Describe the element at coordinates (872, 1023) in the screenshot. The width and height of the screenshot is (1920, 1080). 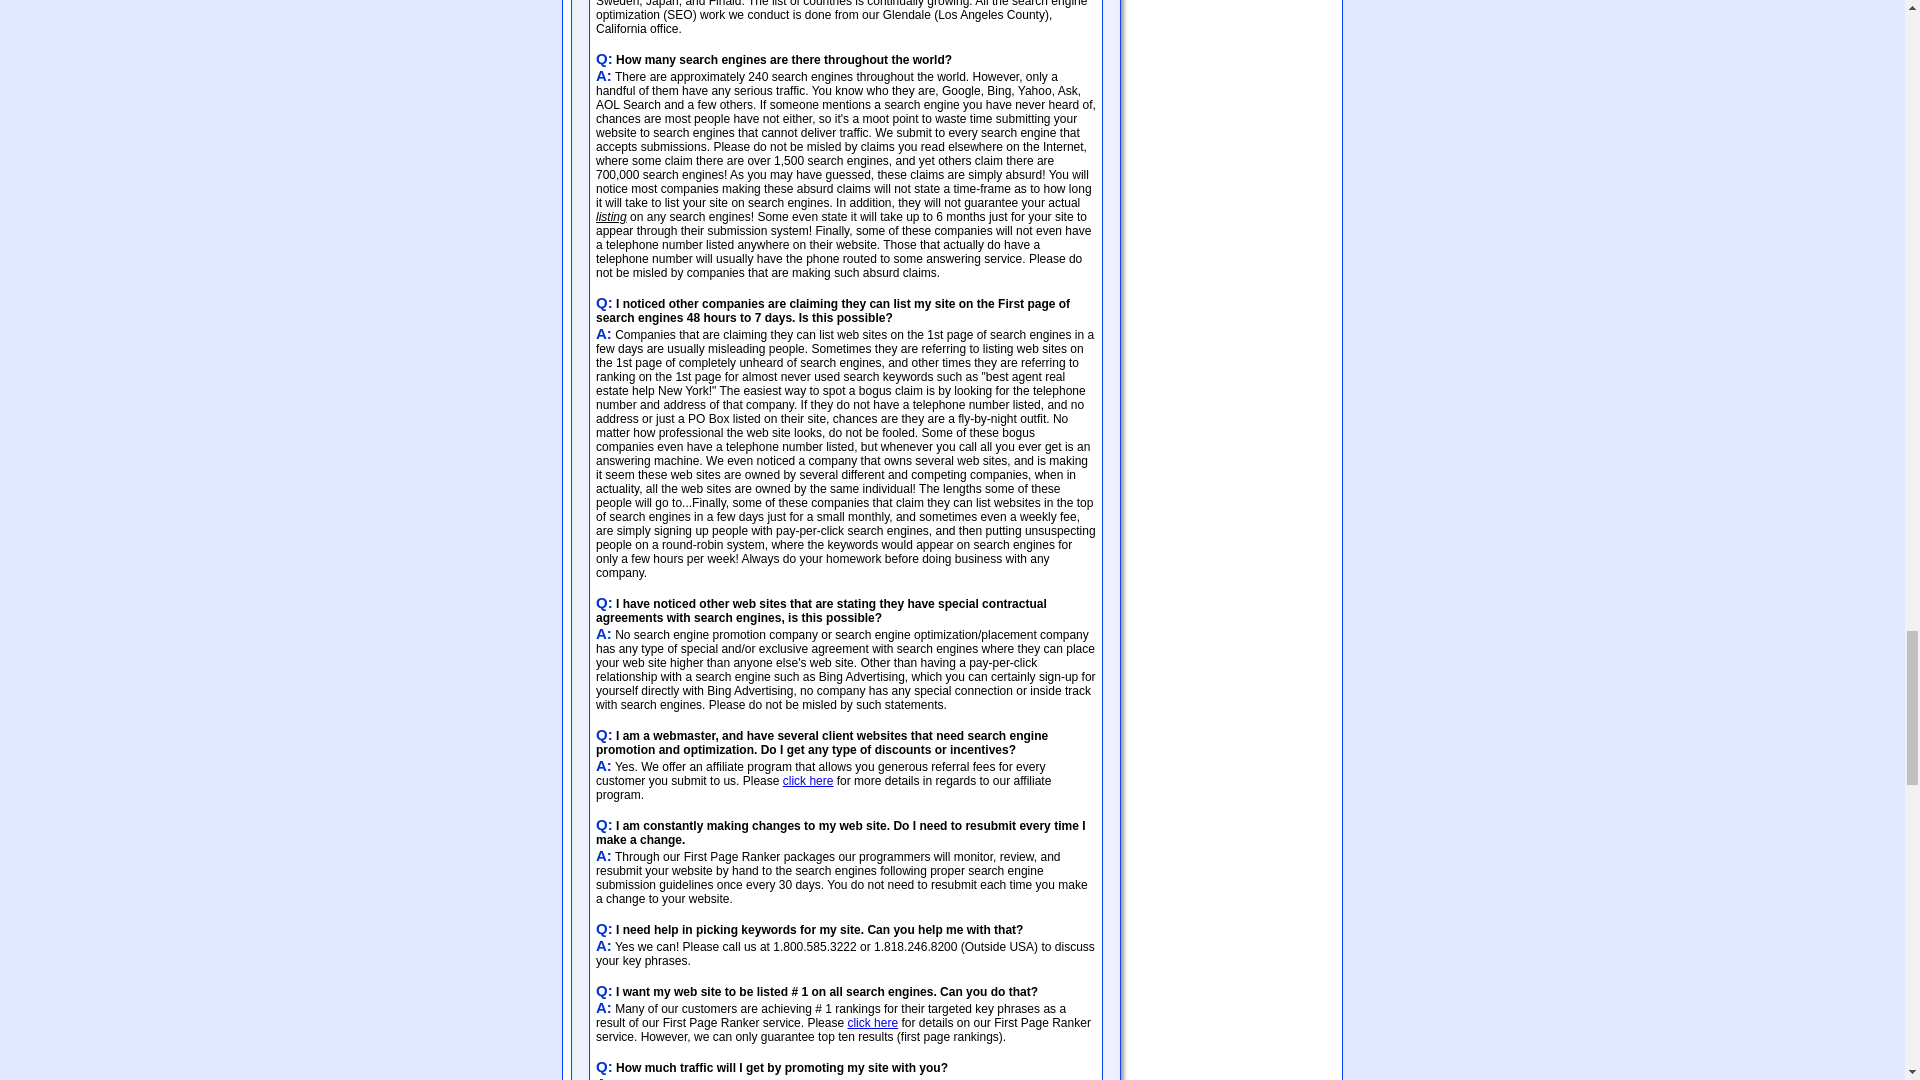
I see `click here` at that location.